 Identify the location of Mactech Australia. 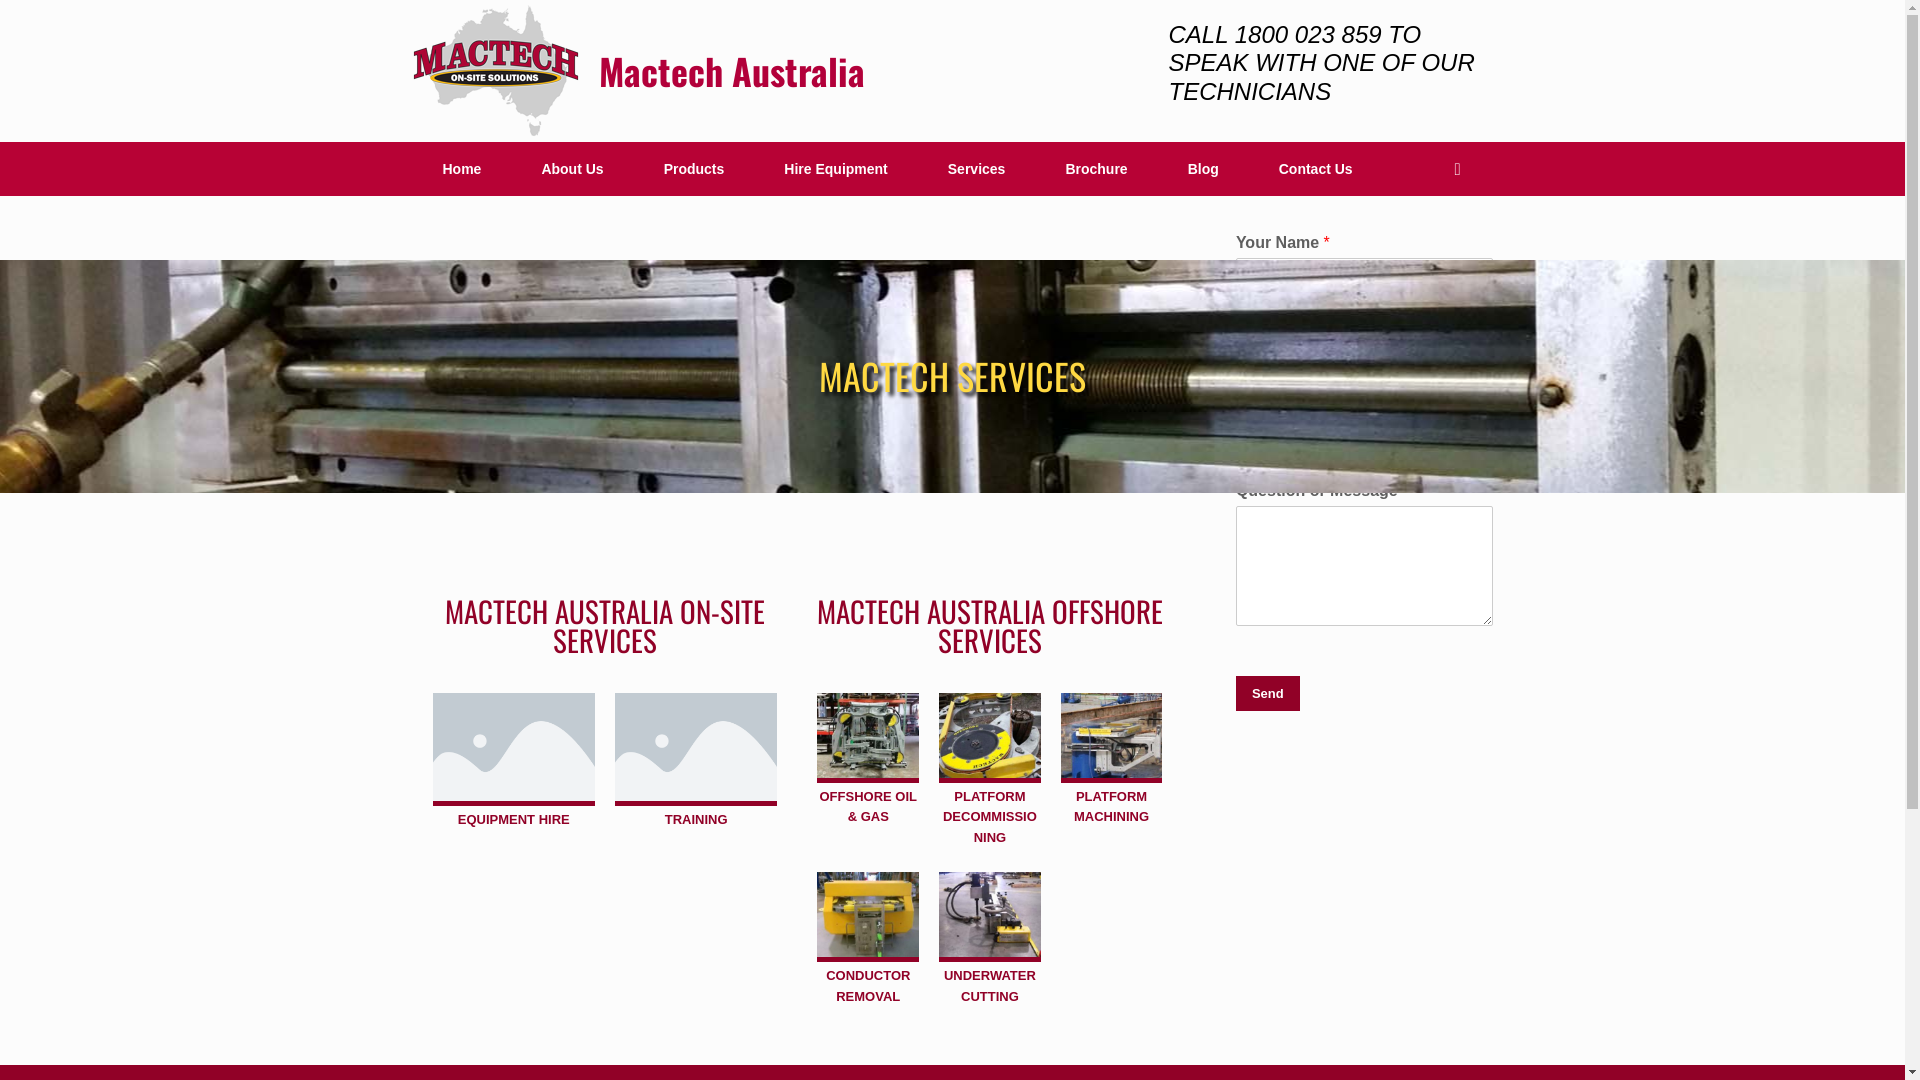
(638, 71).